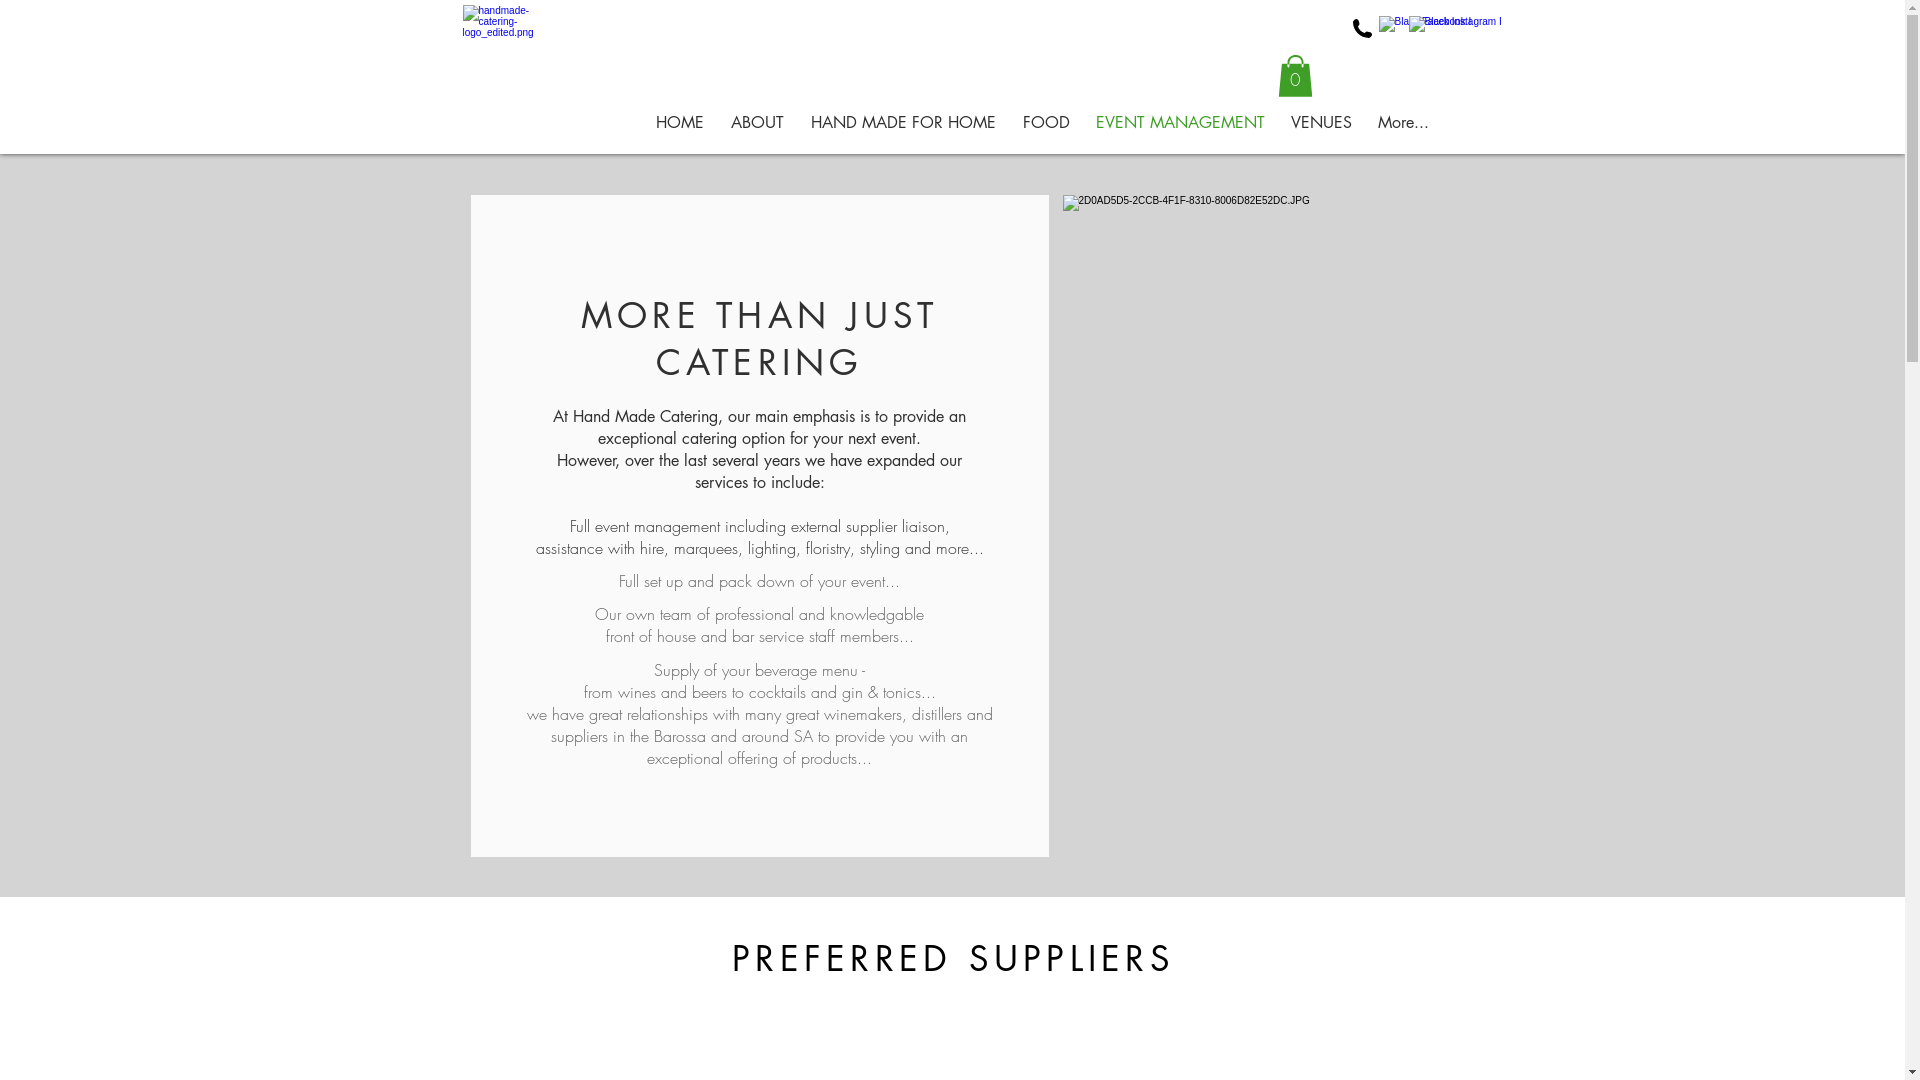  Describe the element at coordinates (1180, 123) in the screenshot. I see `EVENT MANAGEMENT` at that location.